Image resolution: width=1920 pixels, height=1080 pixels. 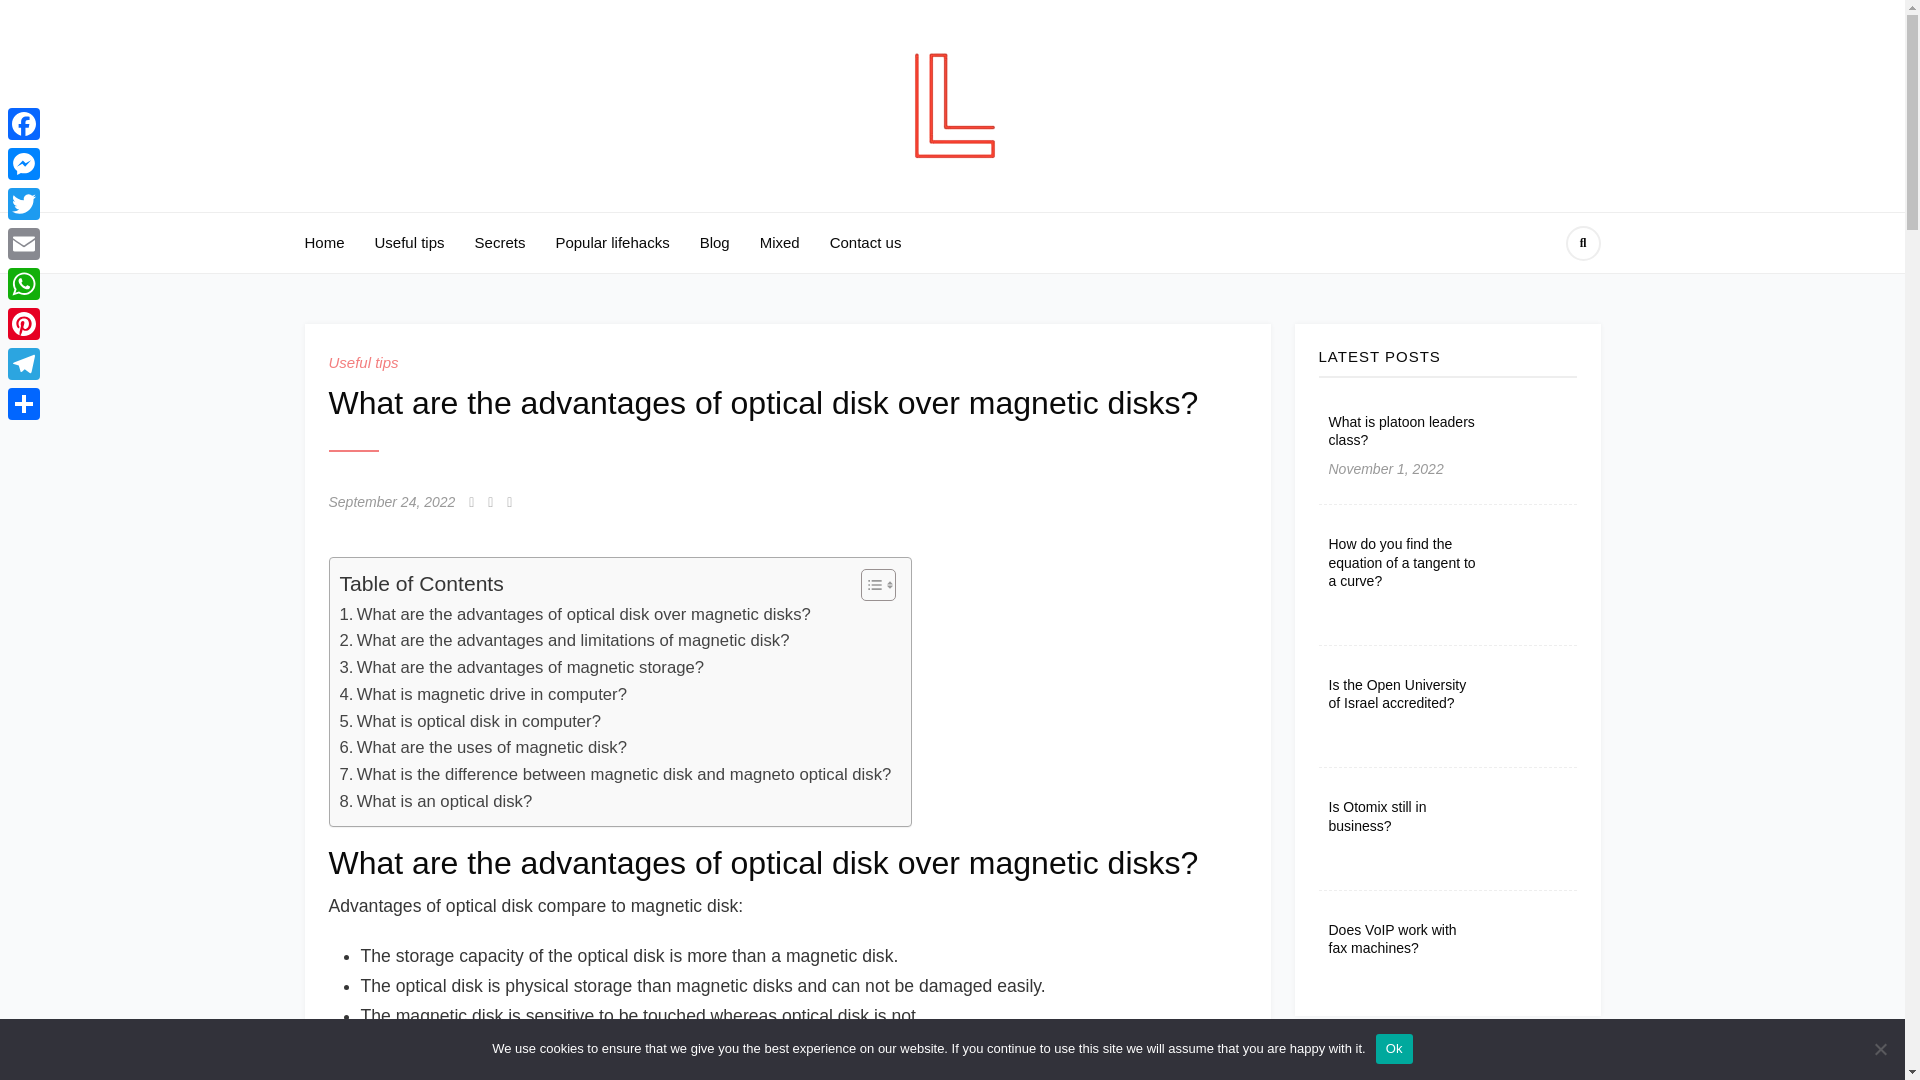 What do you see at coordinates (574, 614) in the screenshot?
I see `What are the advantages of optical disk over magnetic disks?` at bounding box center [574, 614].